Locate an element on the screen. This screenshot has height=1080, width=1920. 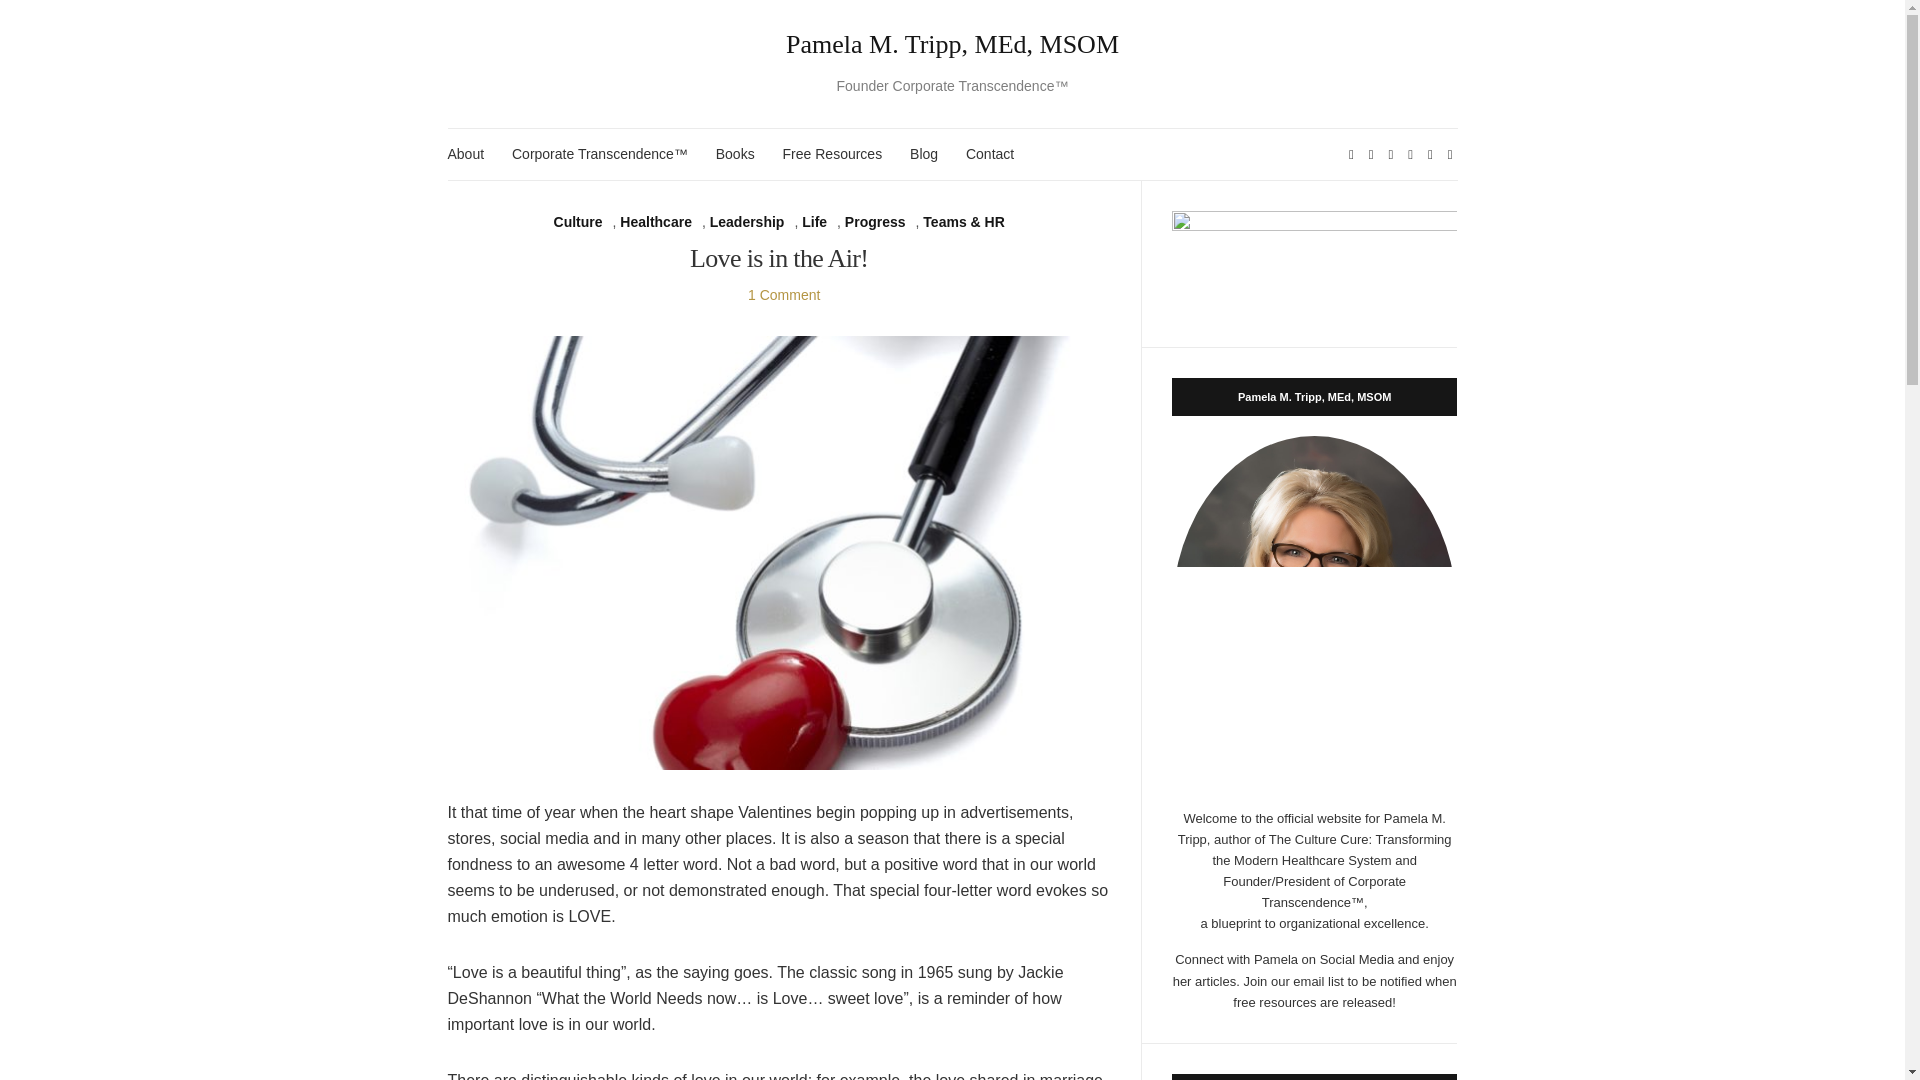
Healthcare is located at coordinates (656, 222).